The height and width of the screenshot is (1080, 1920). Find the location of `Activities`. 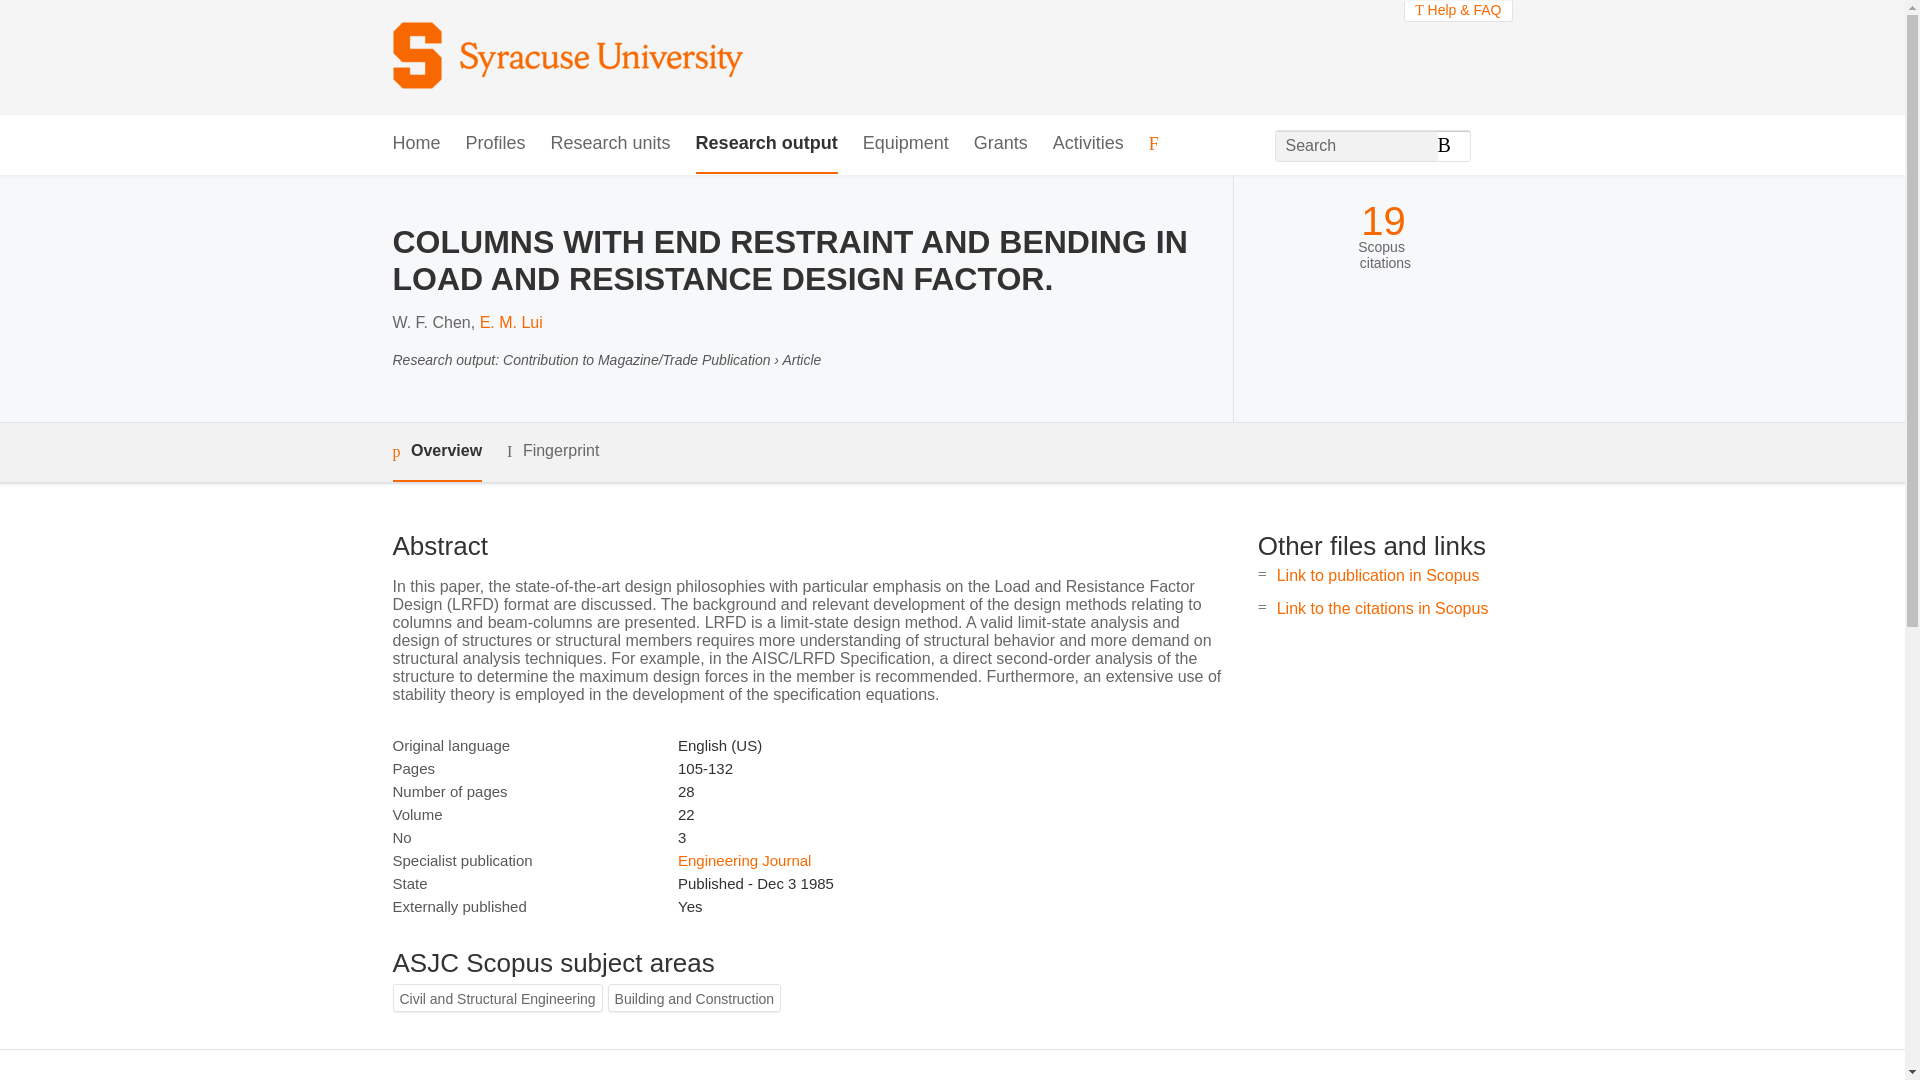

Activities is located at coordinates (1088, 144).